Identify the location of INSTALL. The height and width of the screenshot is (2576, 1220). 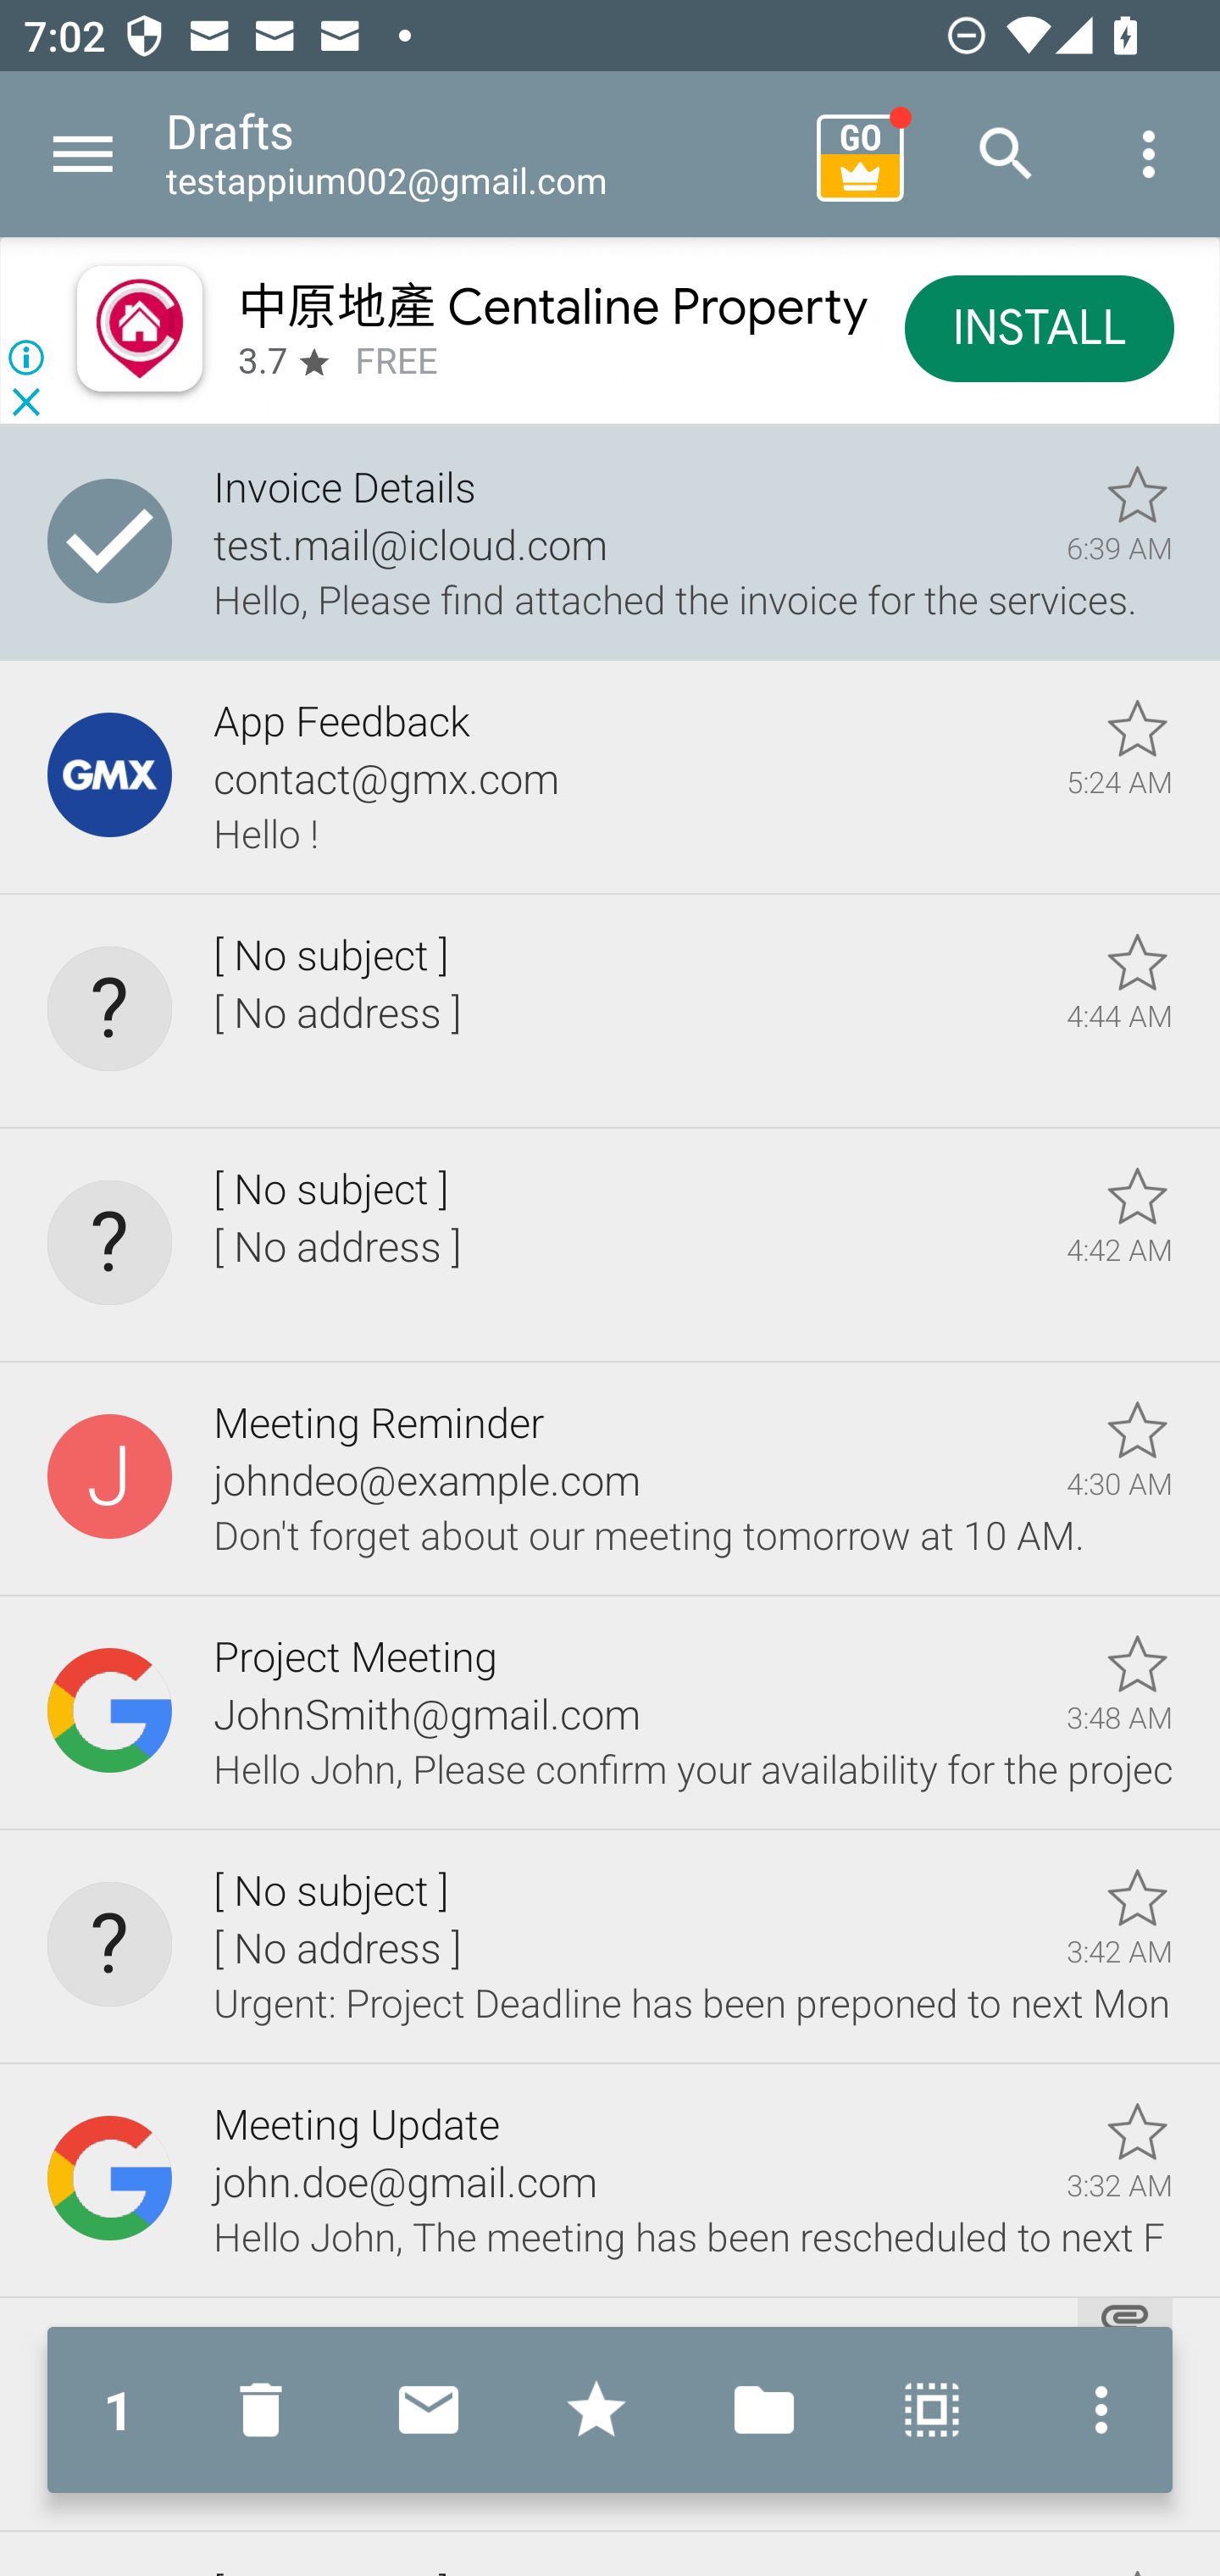
(1039, 327).